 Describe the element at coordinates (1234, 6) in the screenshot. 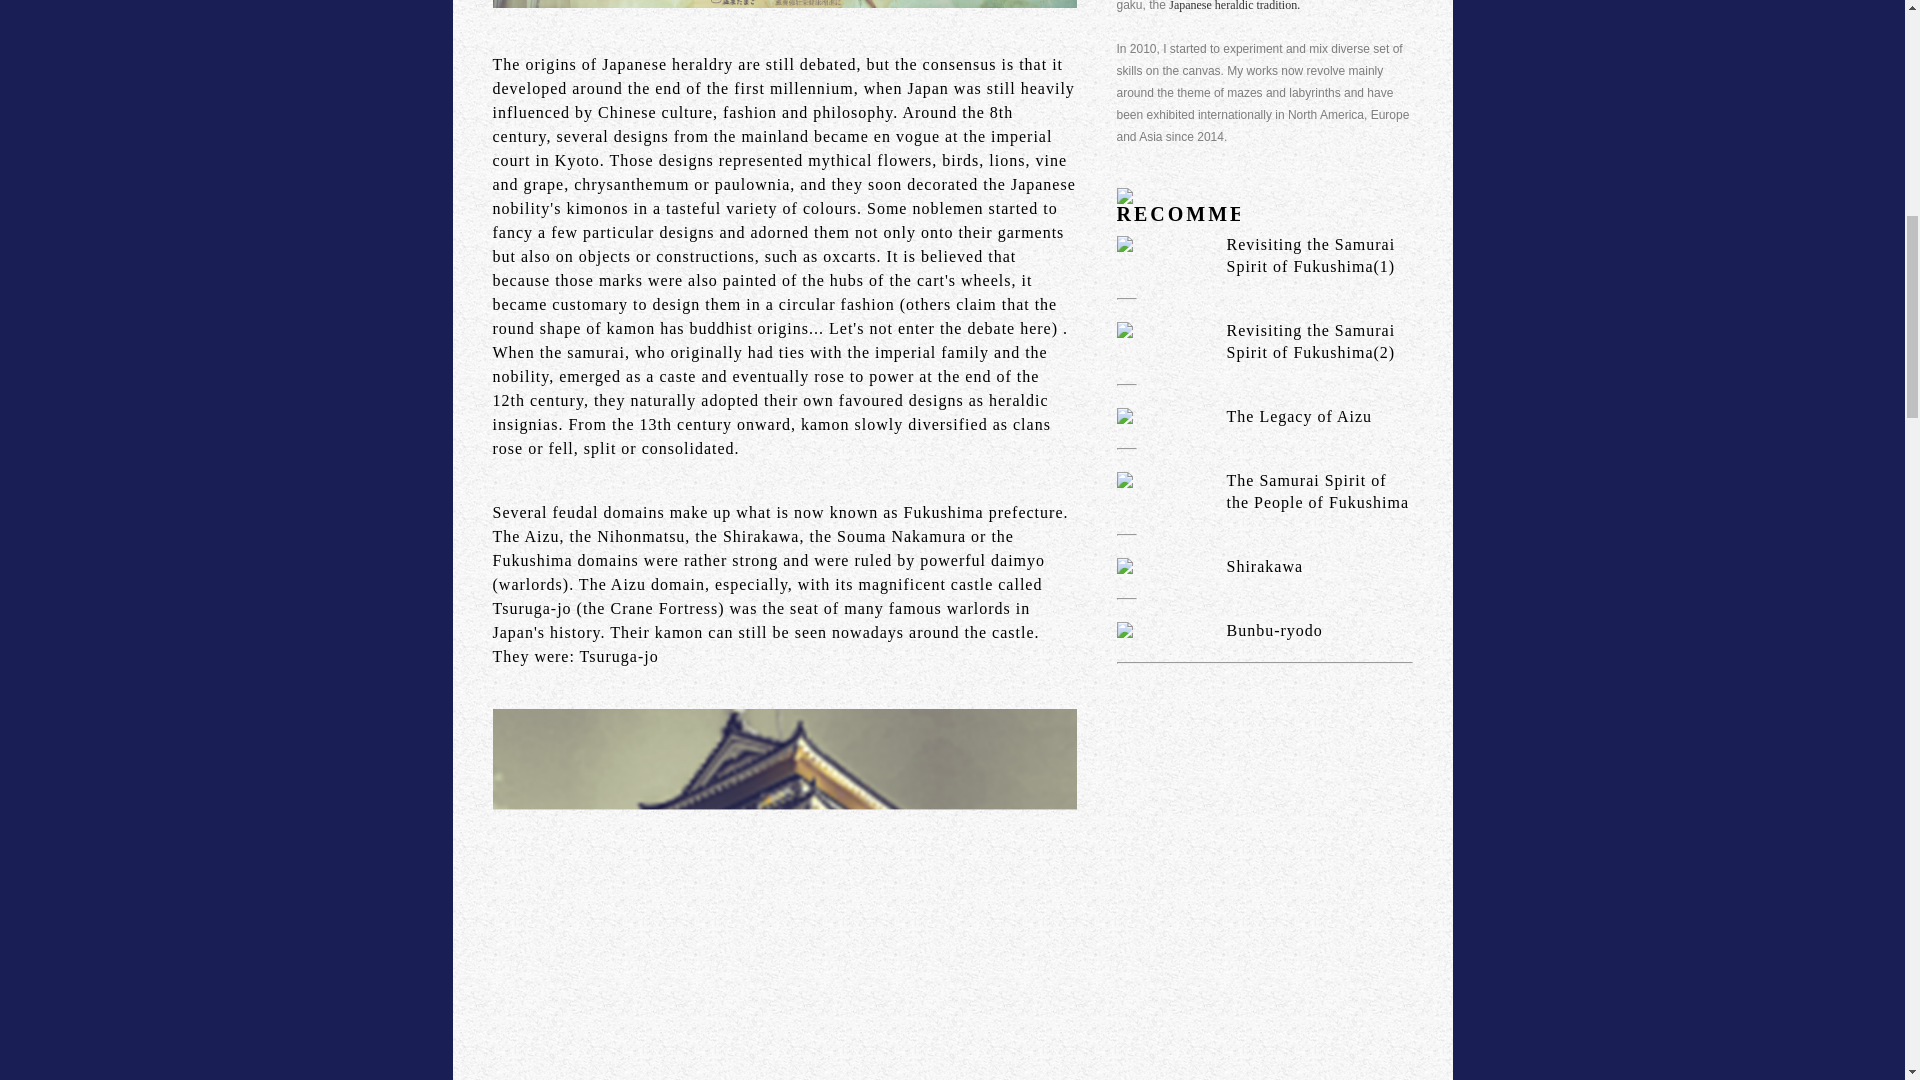

I see `Japanese heraldic tradition.` at that location.